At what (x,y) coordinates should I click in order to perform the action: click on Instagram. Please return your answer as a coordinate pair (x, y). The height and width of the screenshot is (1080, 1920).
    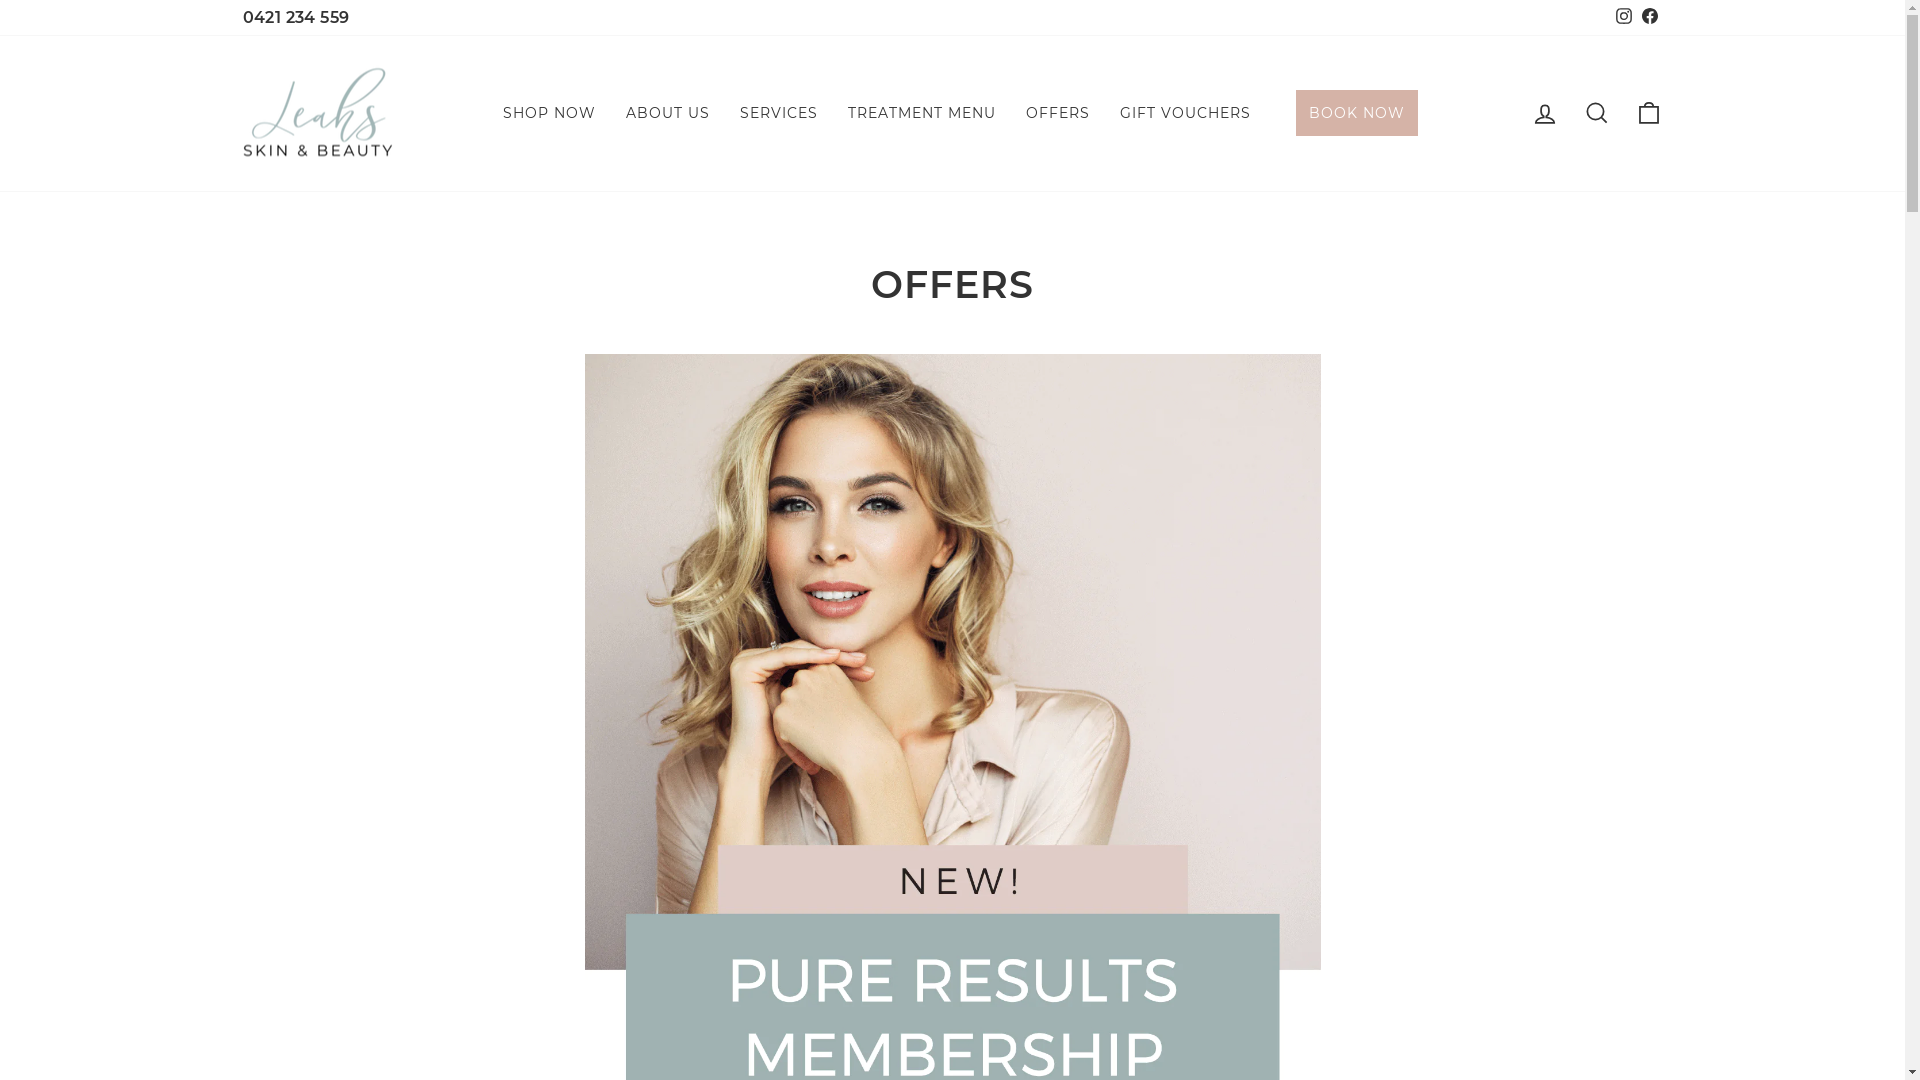
    Looking at the image, I should click on (1623, 18).